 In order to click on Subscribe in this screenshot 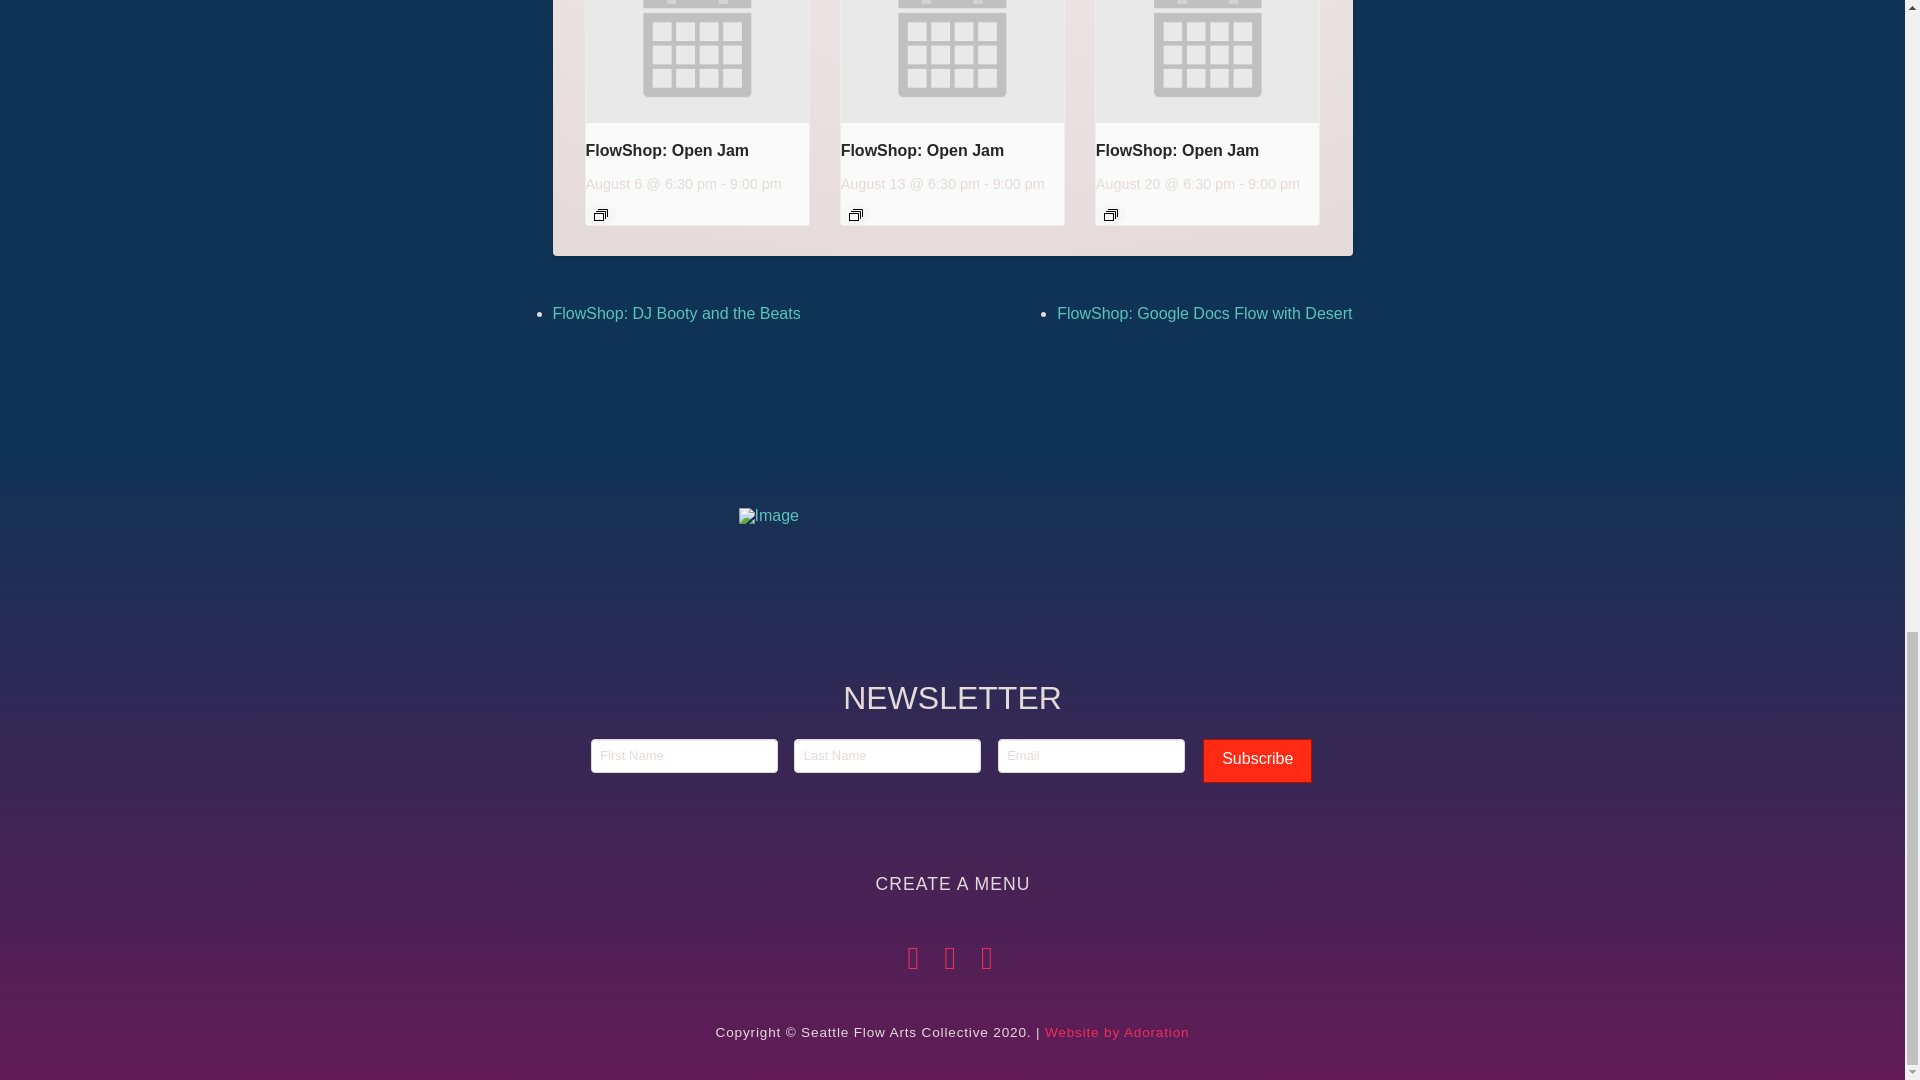, I will do `click(1257, 761)`.